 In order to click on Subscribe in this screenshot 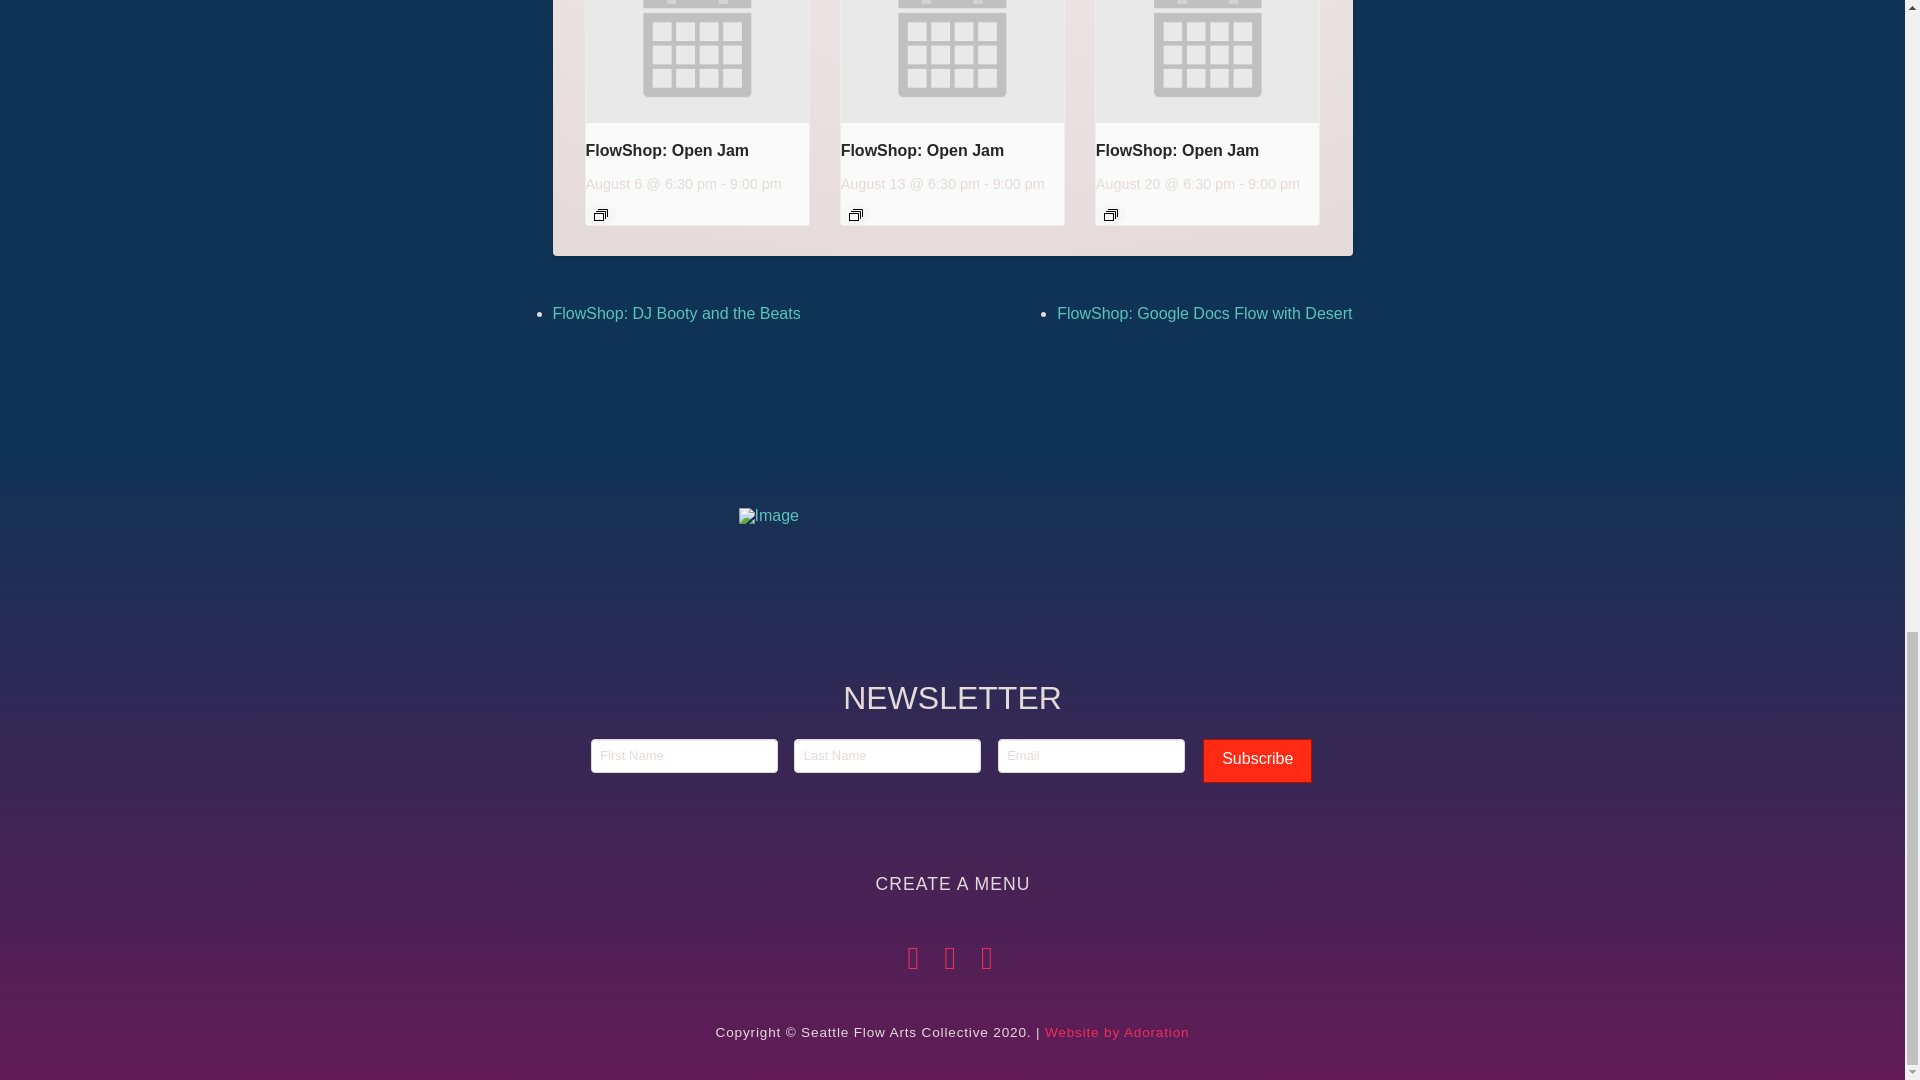, I will do `click(1257, 761)`.